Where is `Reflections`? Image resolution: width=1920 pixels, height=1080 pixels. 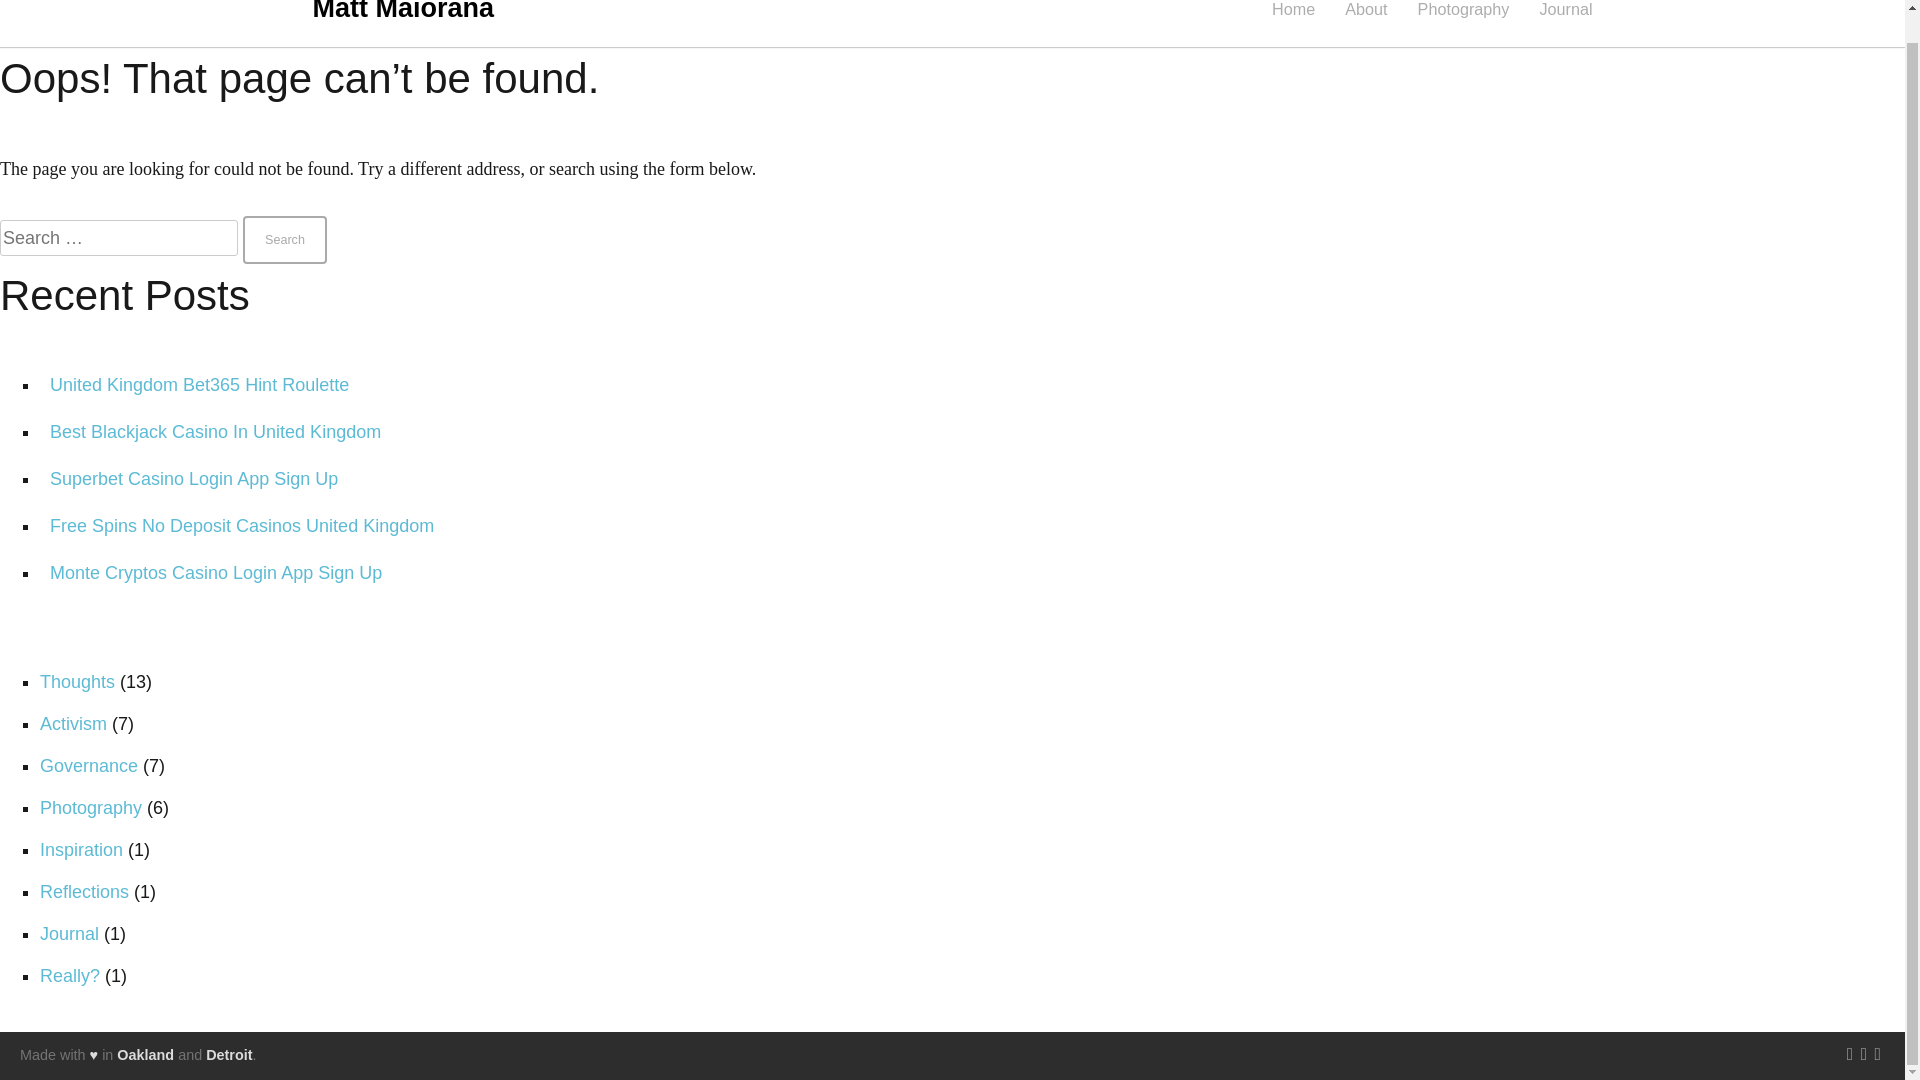
Reflections is located at coordinates (84, 892).